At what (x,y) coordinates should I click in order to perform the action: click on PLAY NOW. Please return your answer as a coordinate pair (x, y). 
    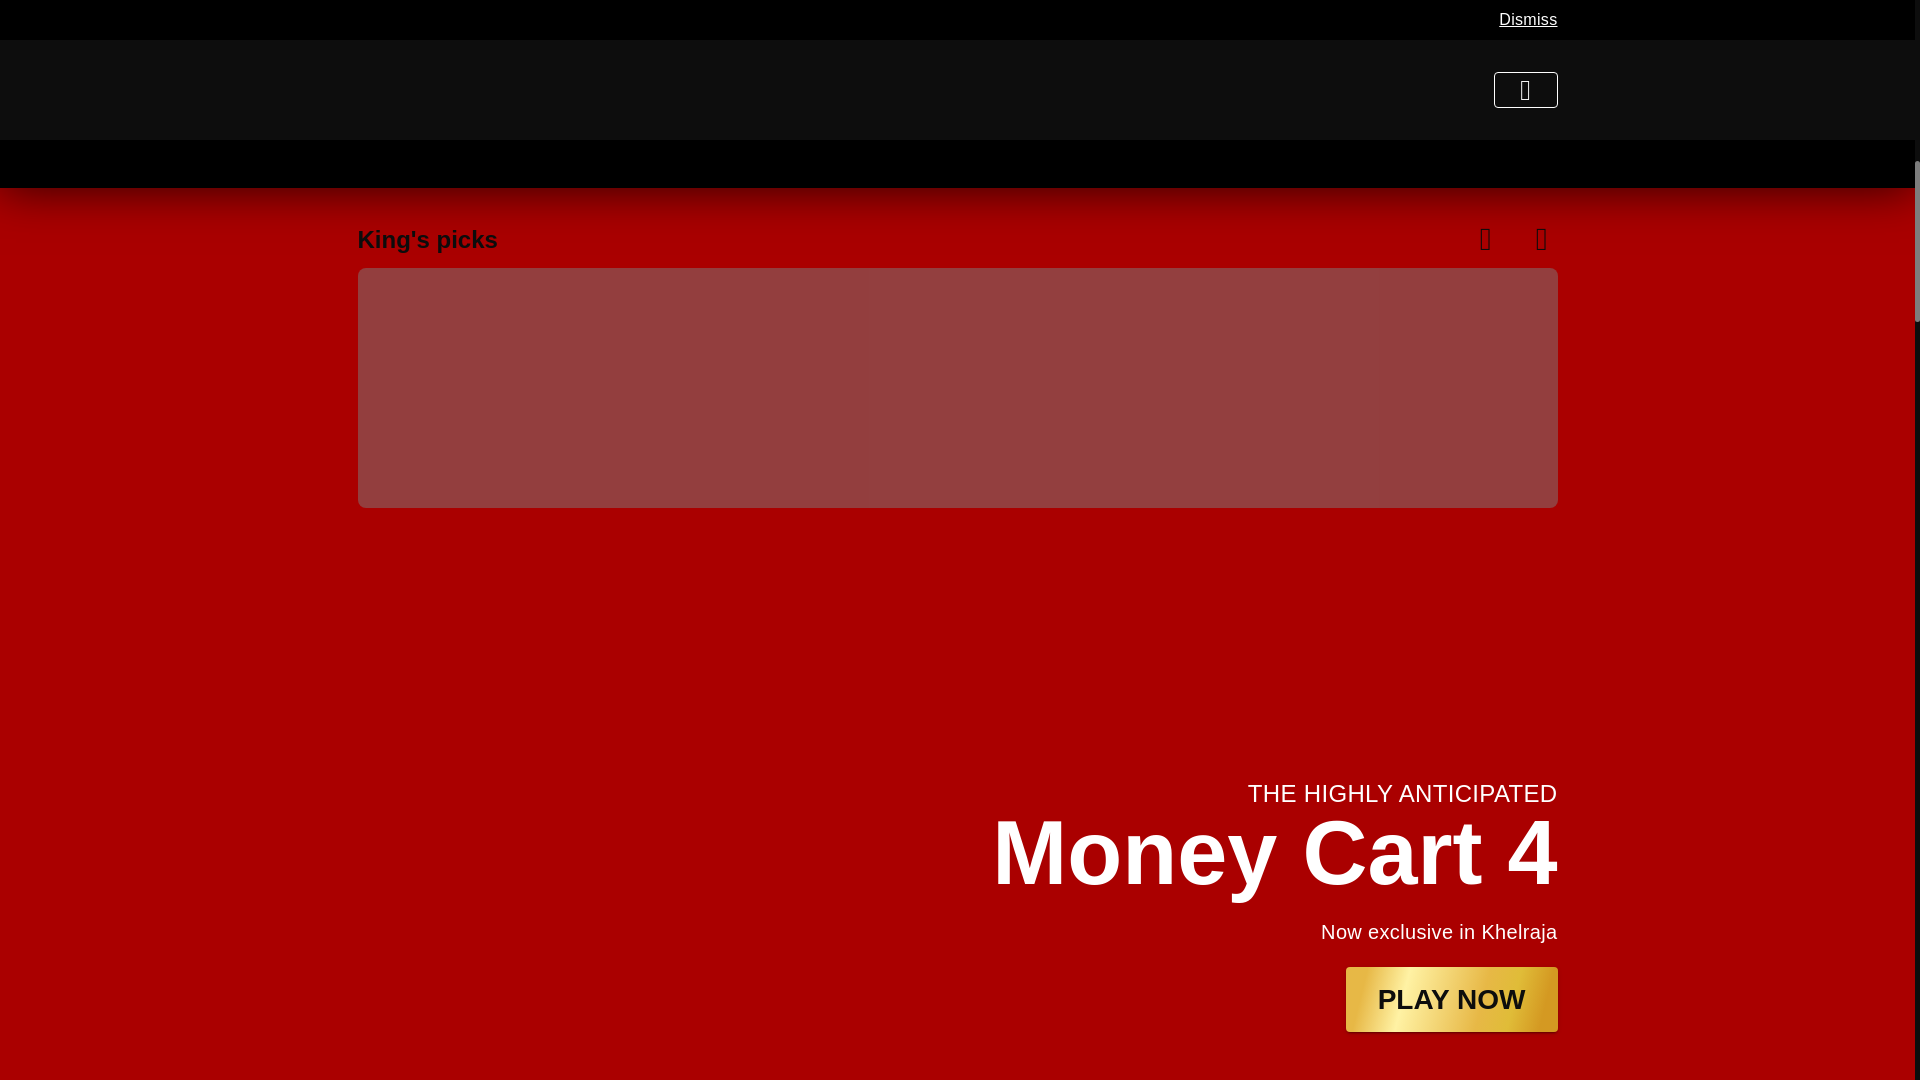
    Looking at the image, I should click on (1451, 998).